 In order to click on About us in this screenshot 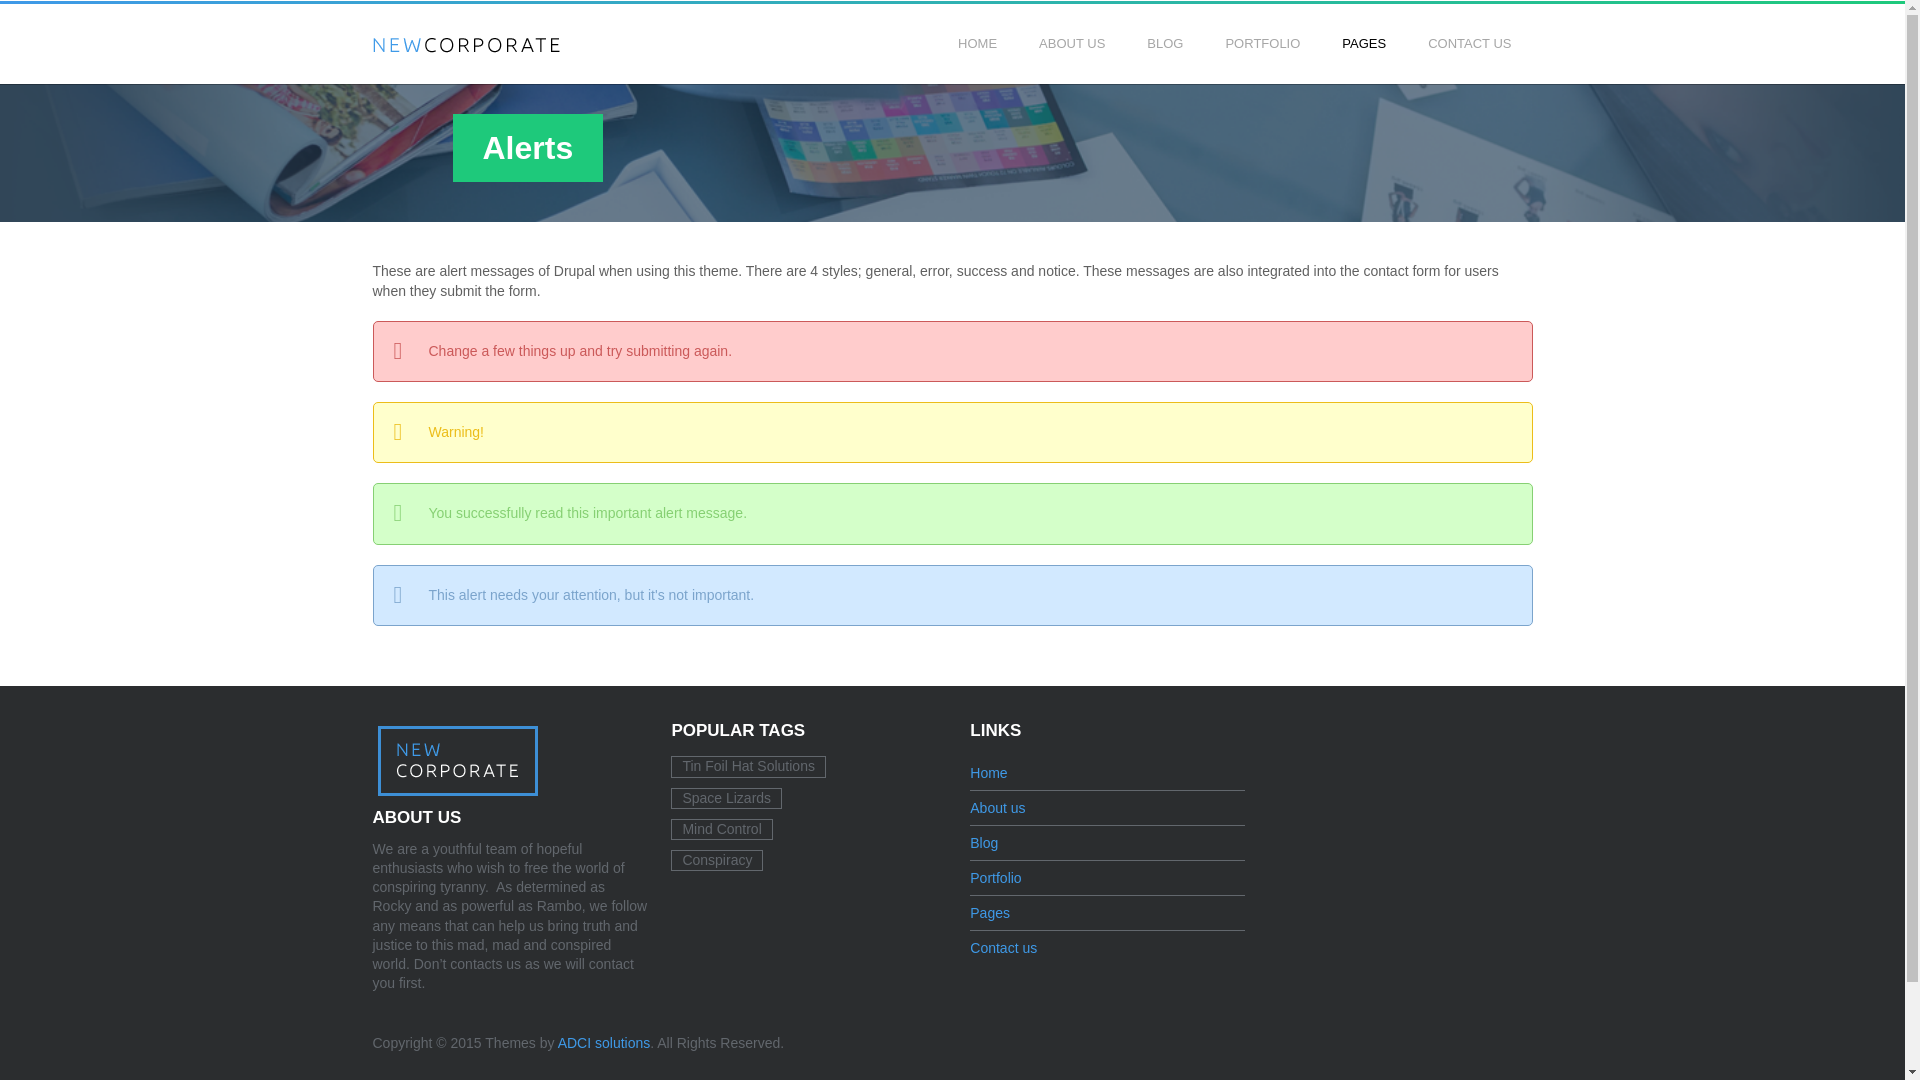, I will do `click(997, 808)`.